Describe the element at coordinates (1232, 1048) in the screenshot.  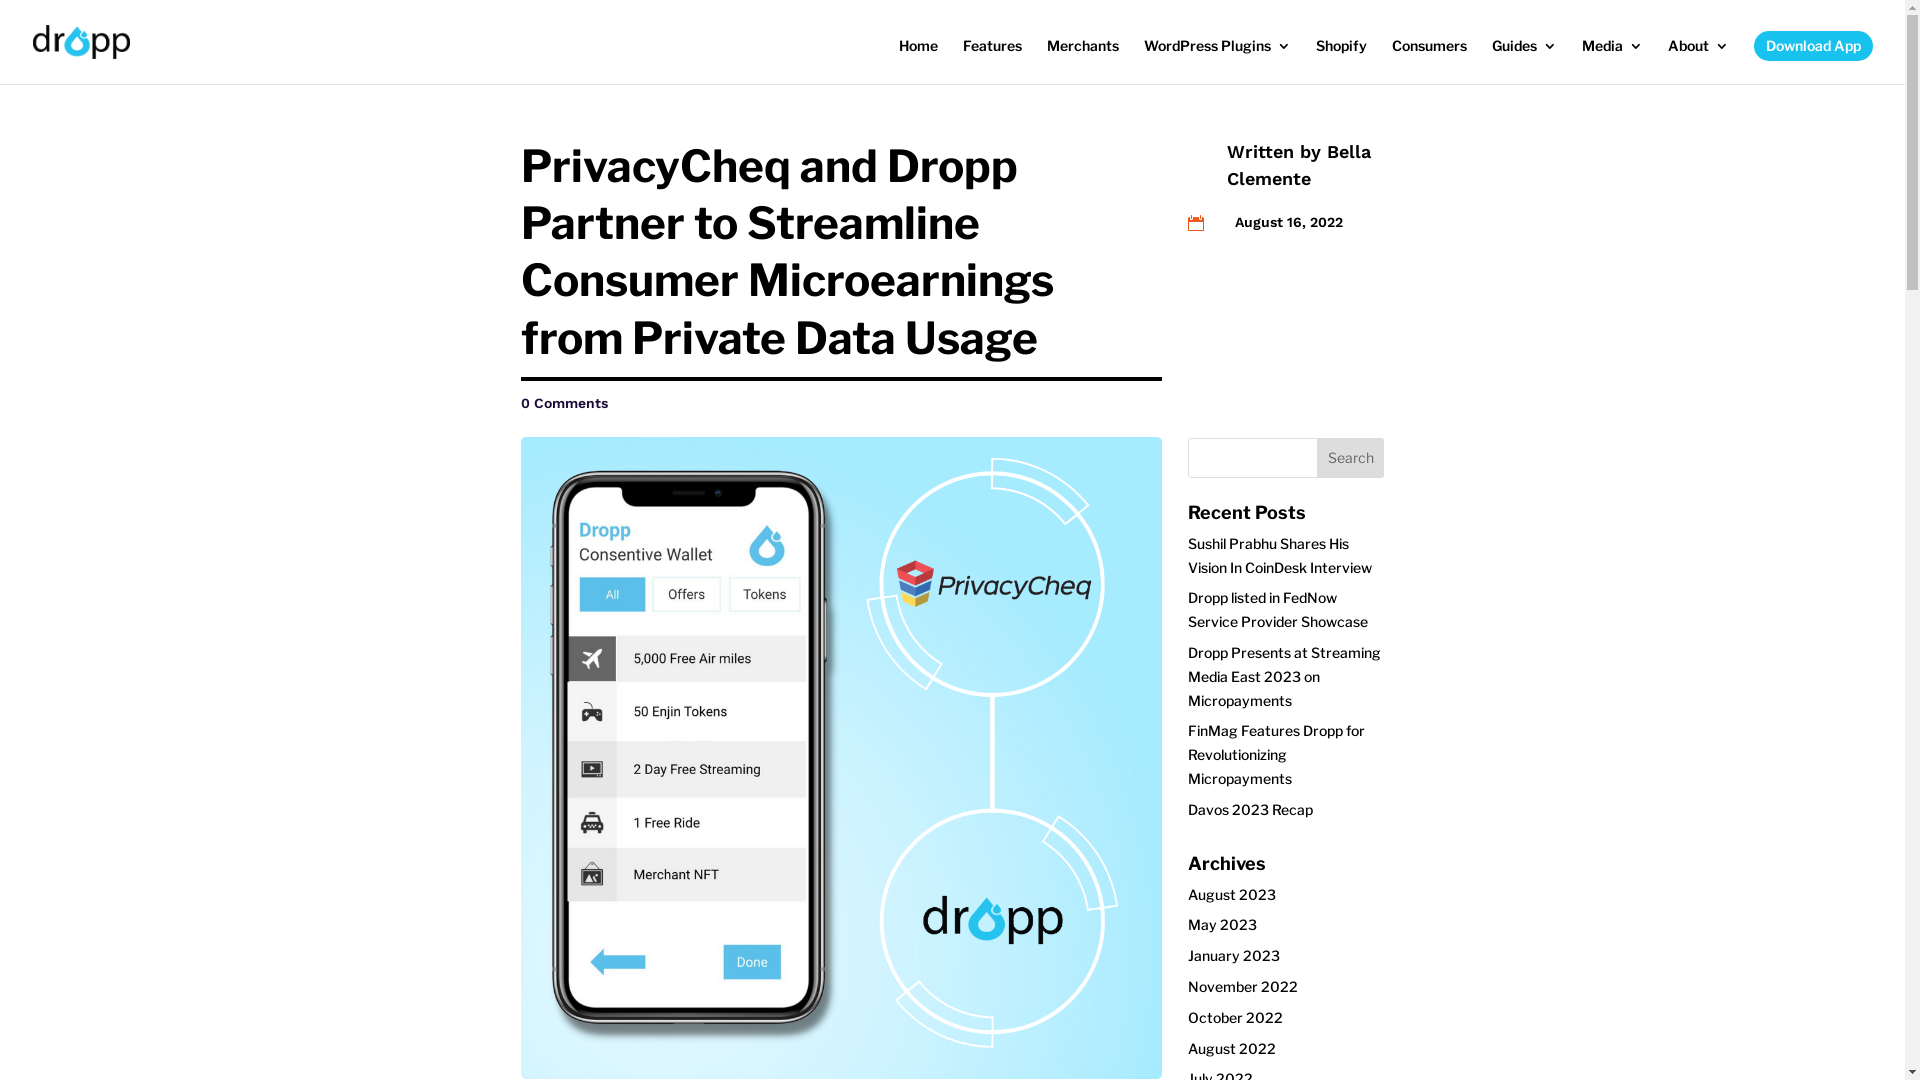
I see `August 2022` at that location.